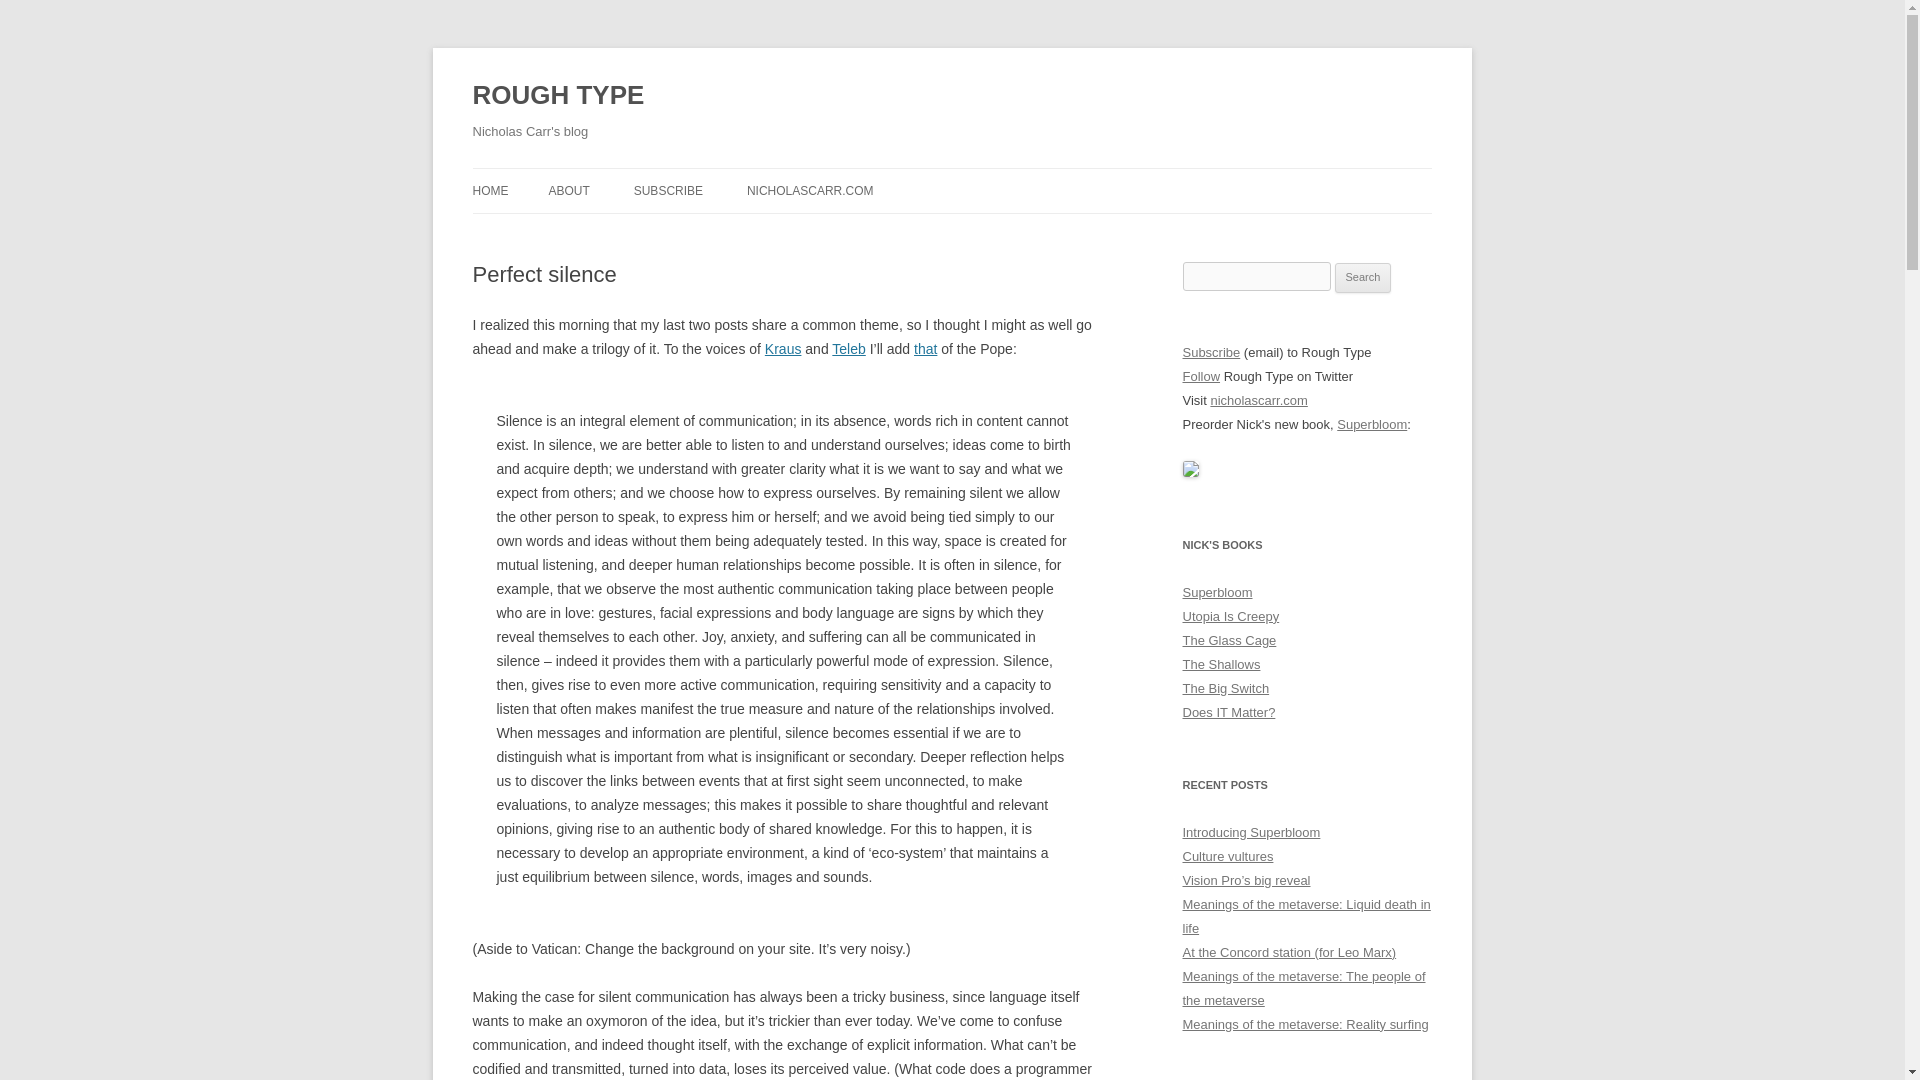 Image resolution: width=1920 pixels, height=1080 pixels. I want to click on The Big Switch, so click(1226, 688).